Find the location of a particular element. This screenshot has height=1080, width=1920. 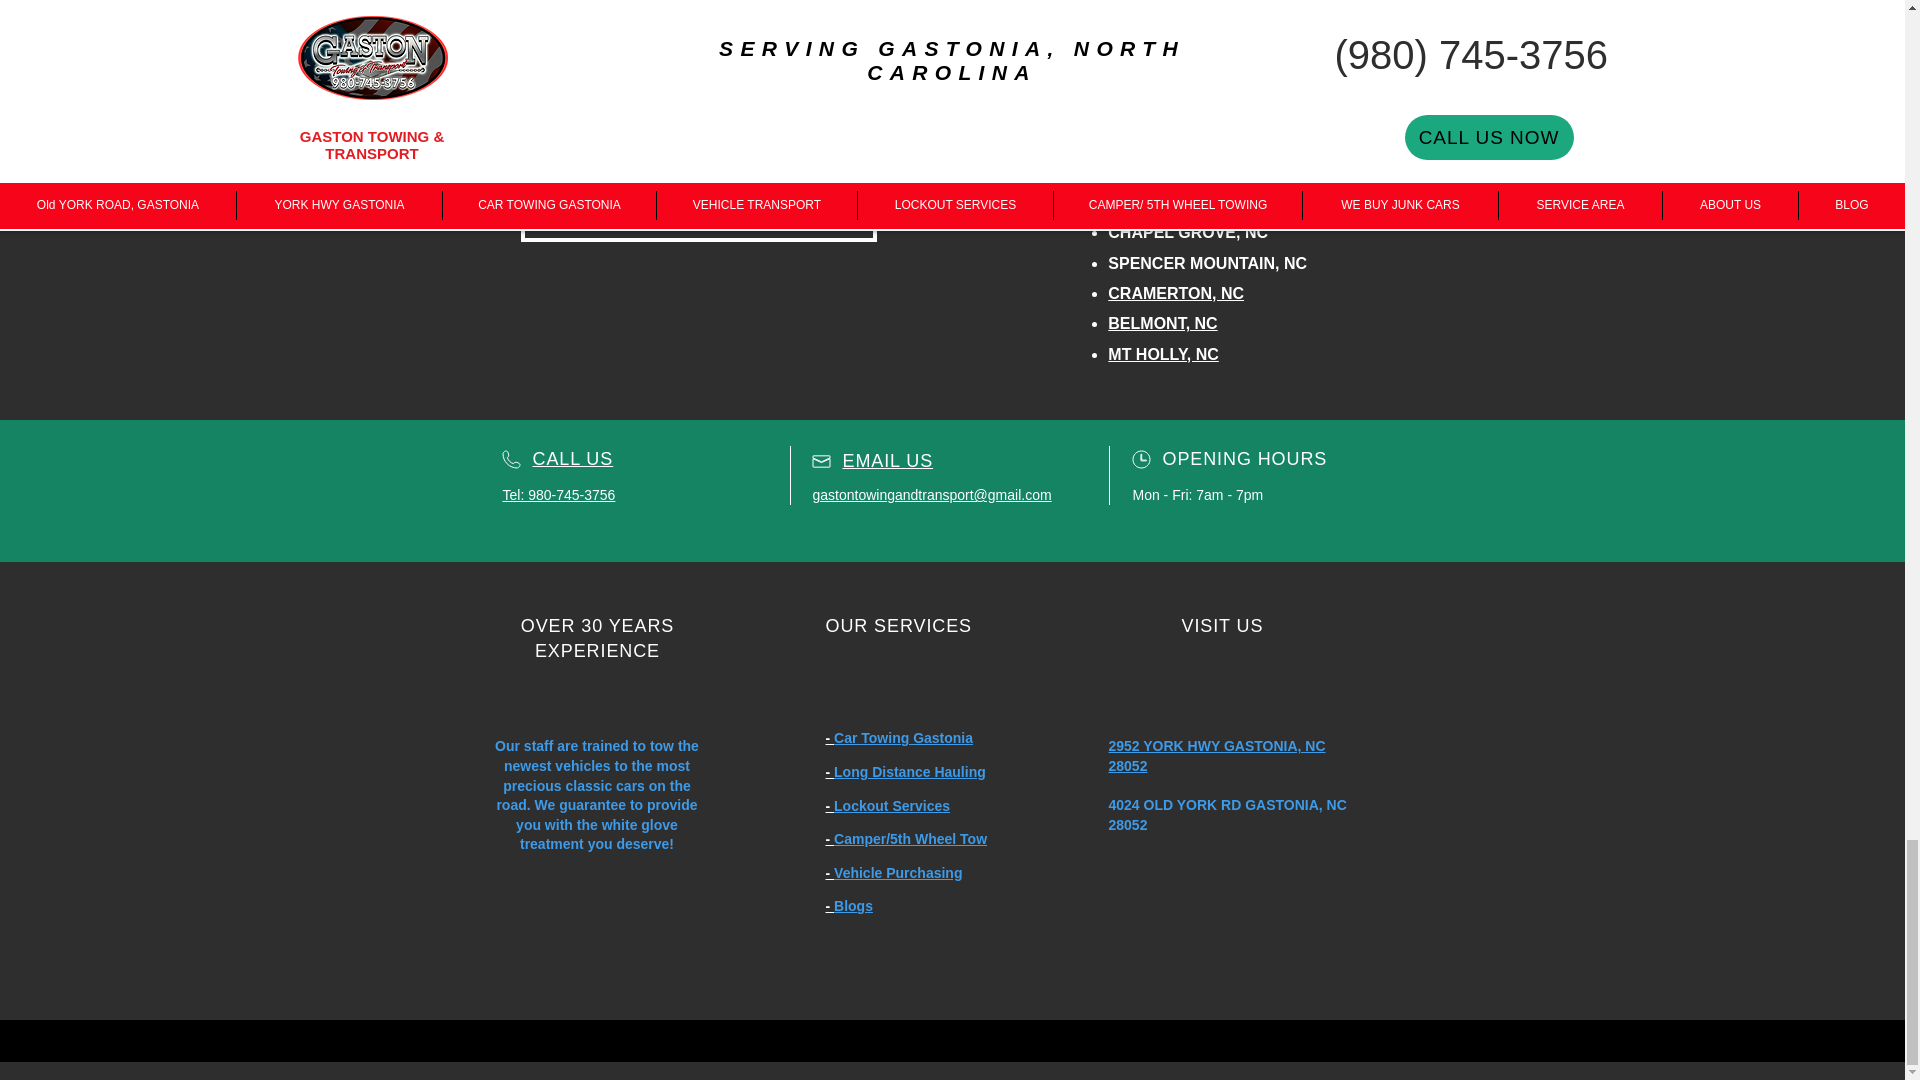

BESSEMER CITY, NC is located at coordinates (1188, 172).